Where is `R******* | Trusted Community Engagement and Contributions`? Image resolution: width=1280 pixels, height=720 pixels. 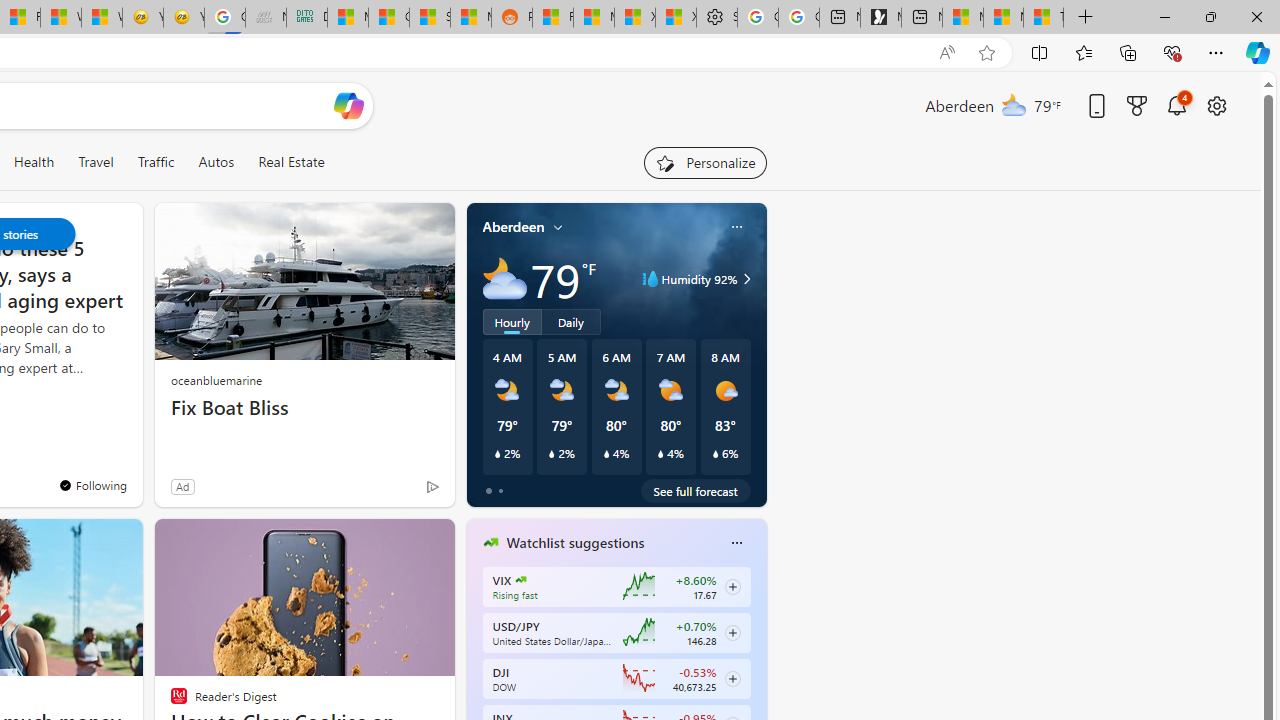 R******* | Trusted Community Engagement and Contributions is located at coordinates (552, 18).